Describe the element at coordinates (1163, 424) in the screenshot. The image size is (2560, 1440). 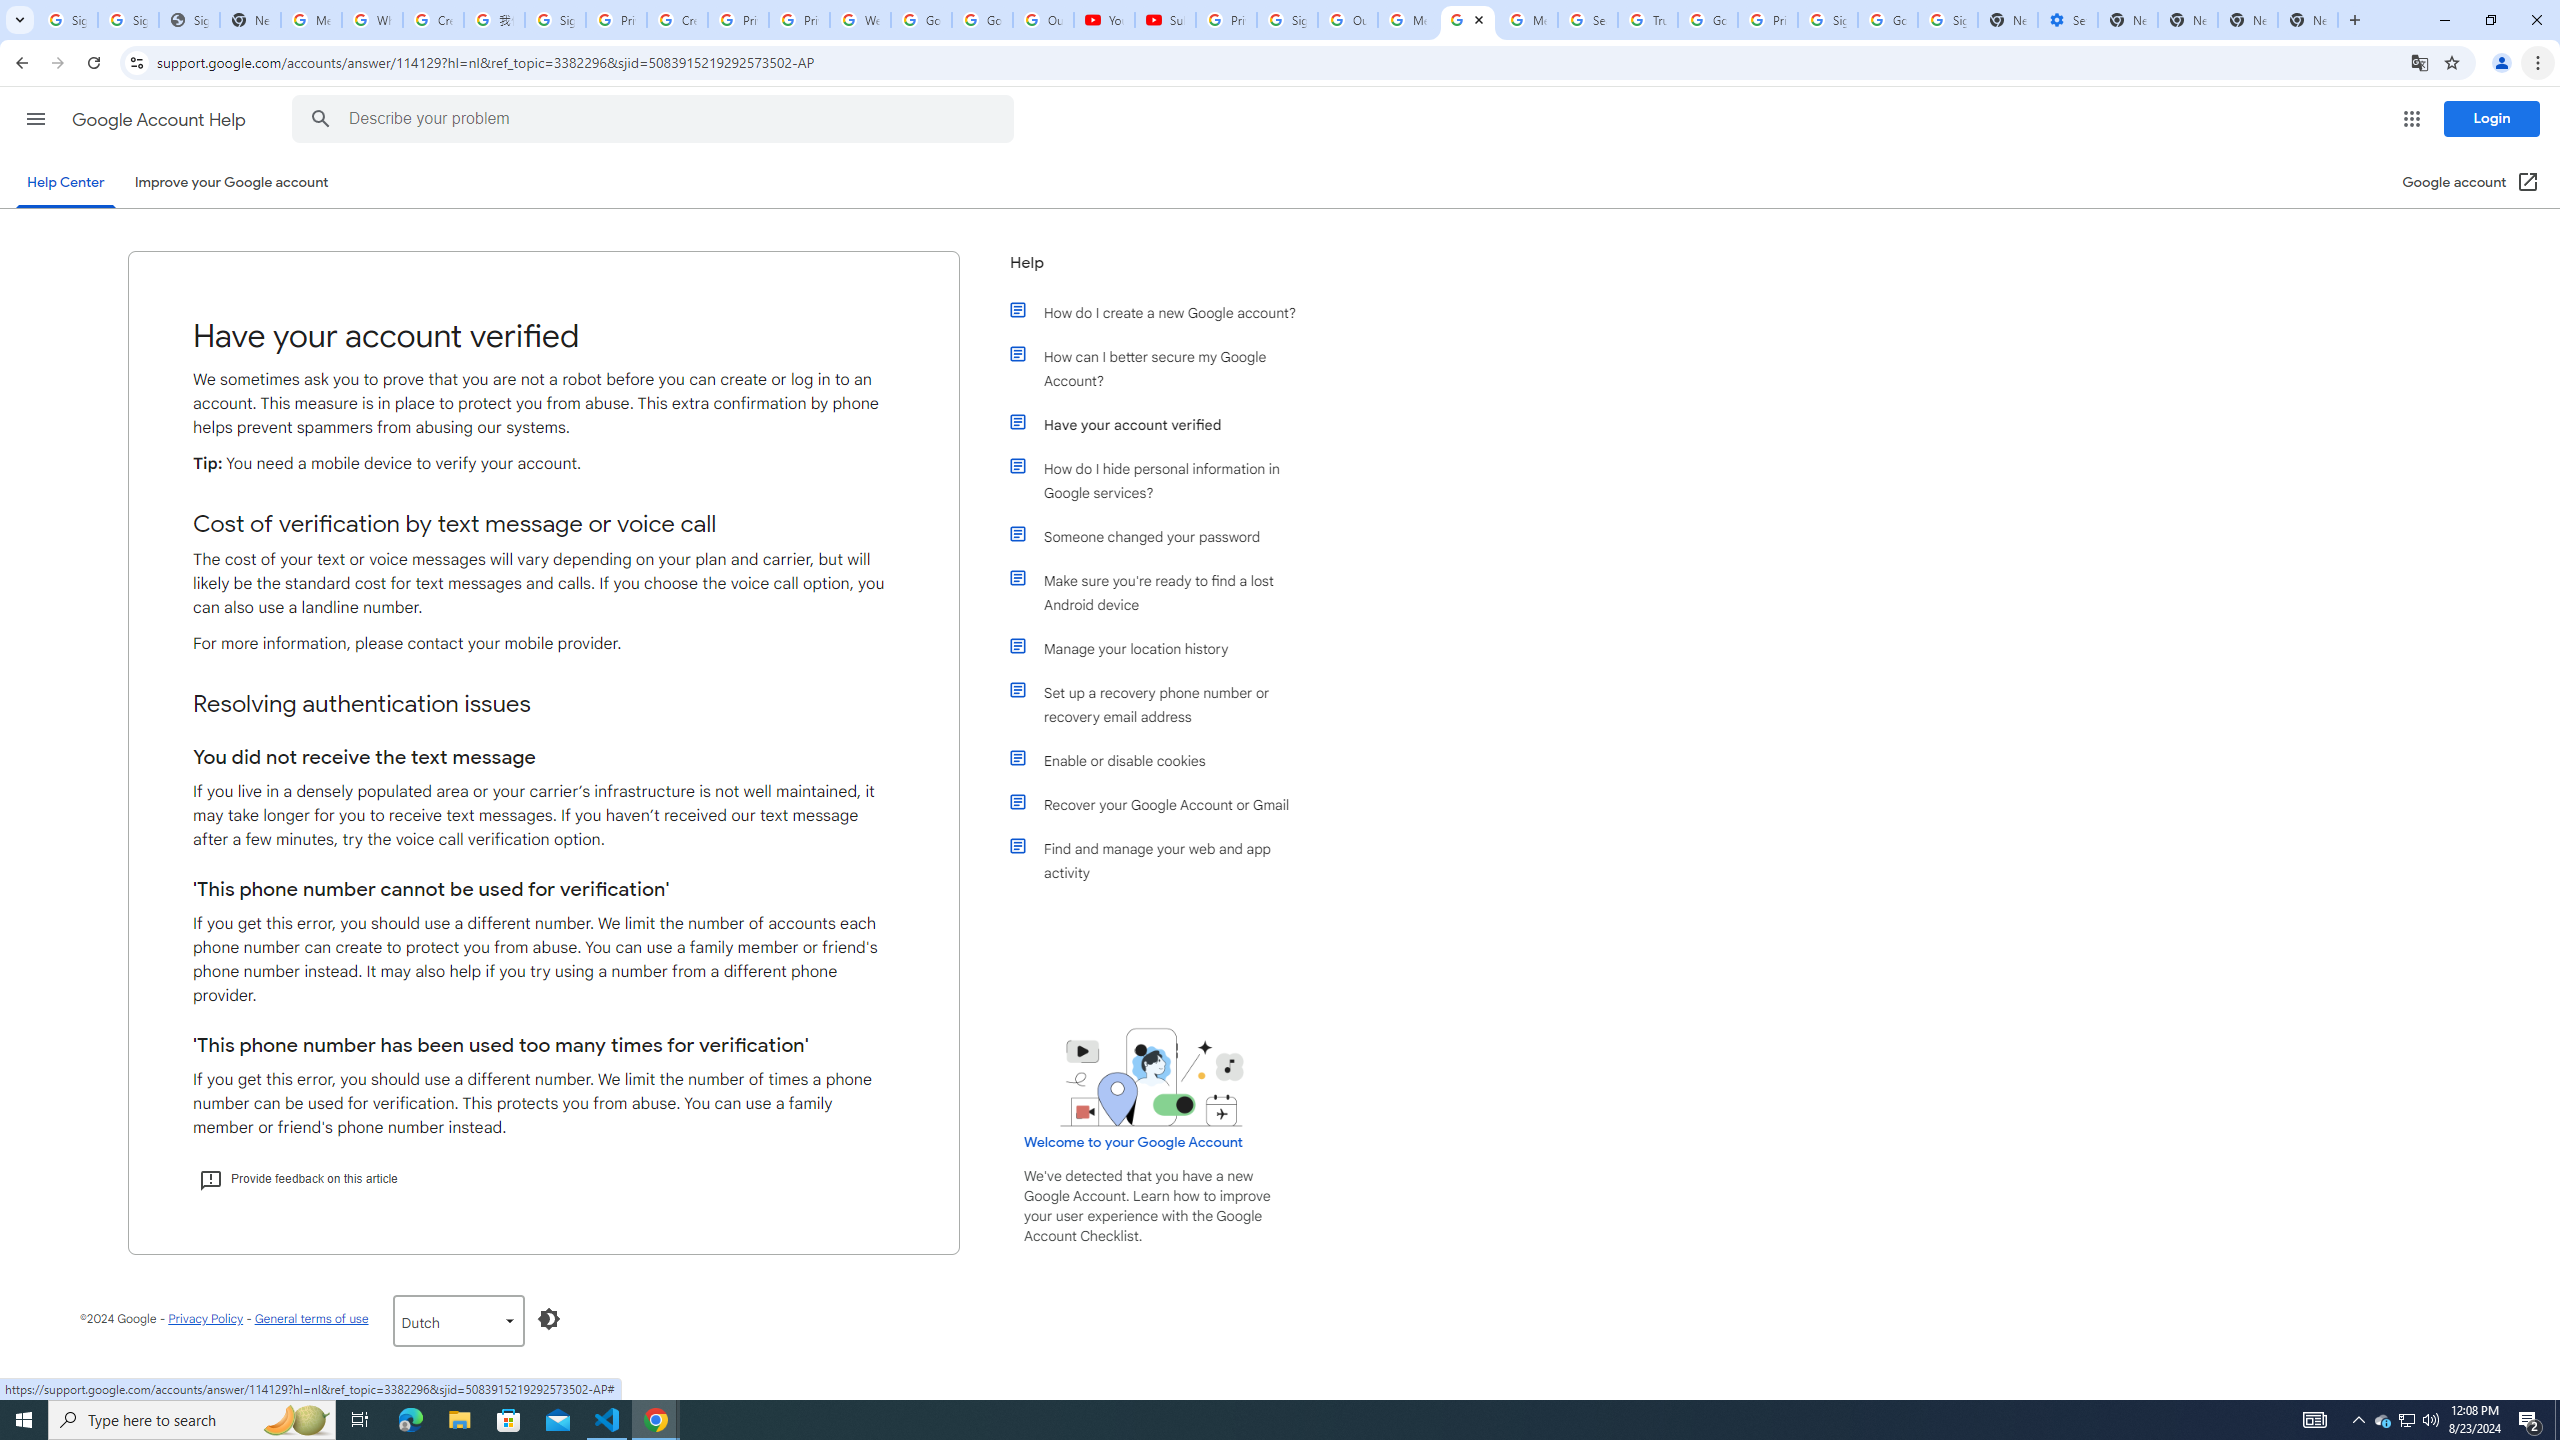
I see `Have your account verified` at that location.